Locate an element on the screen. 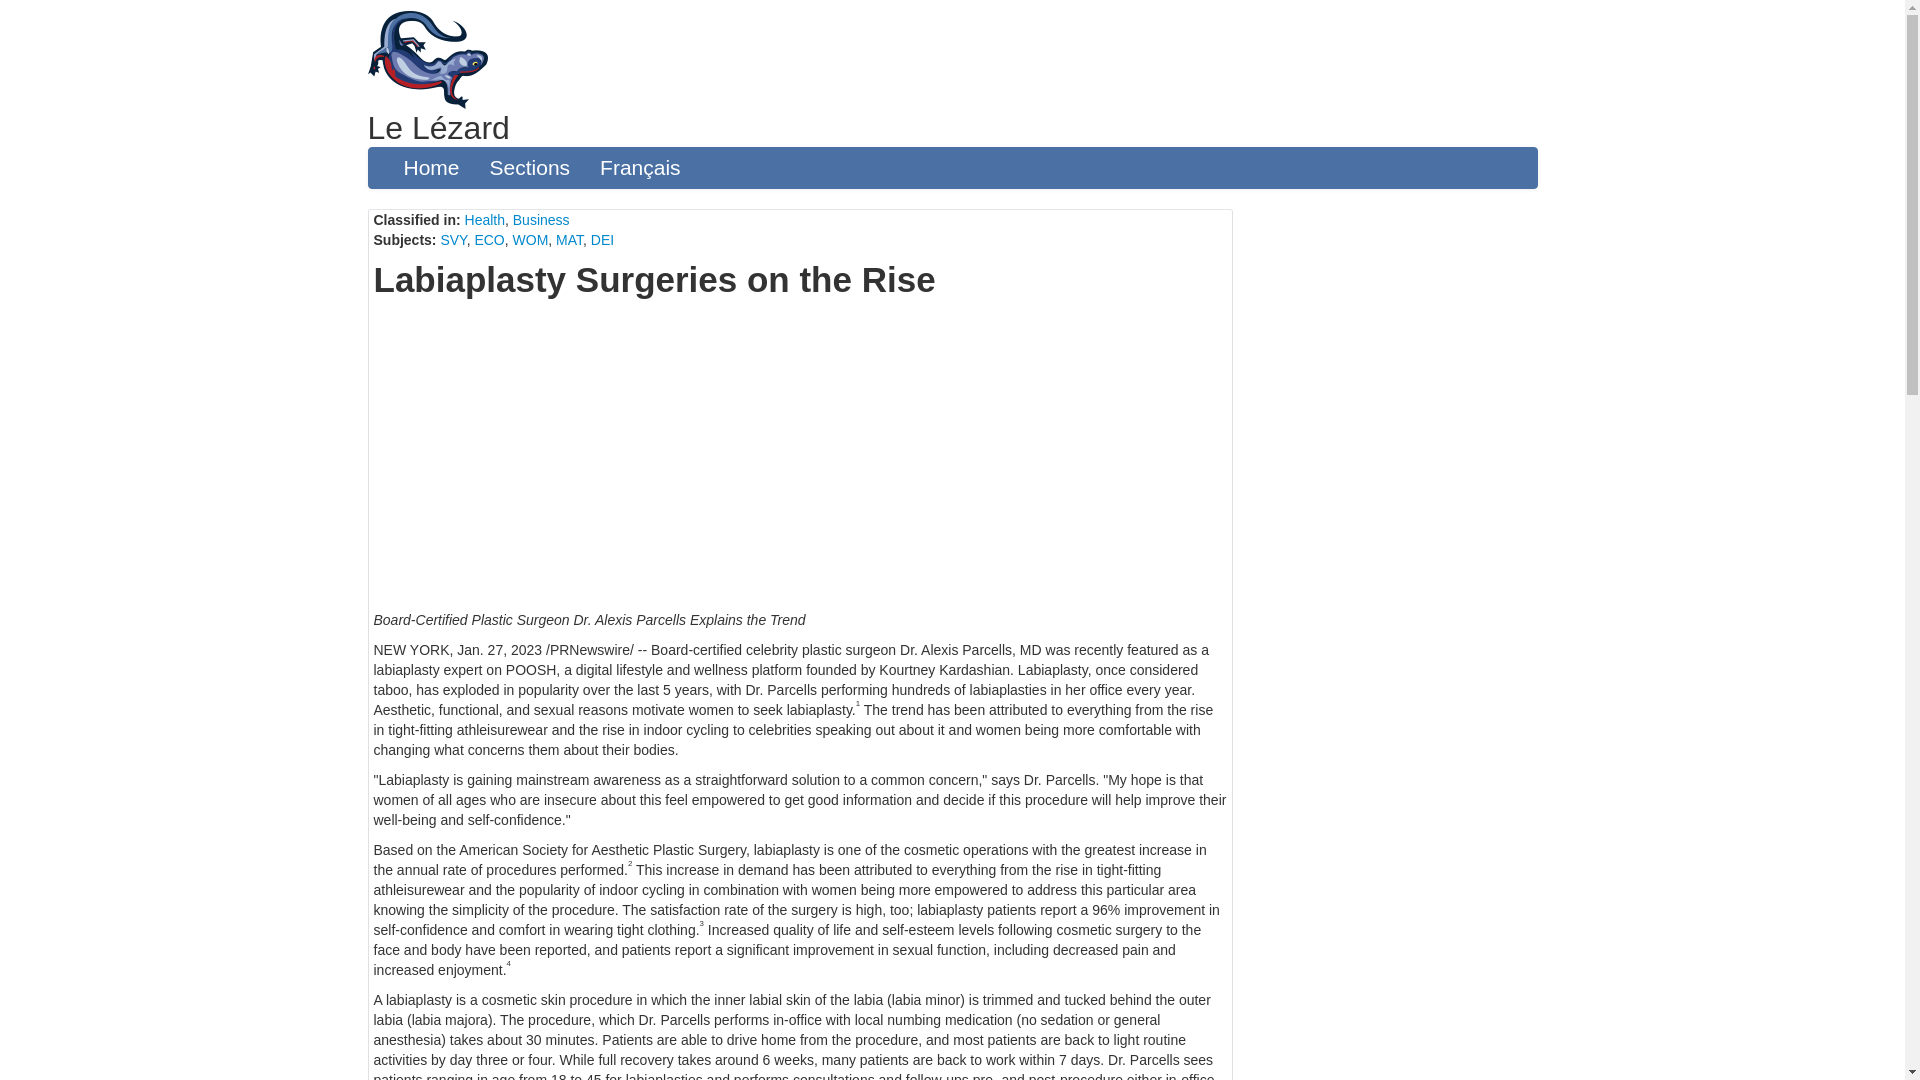 This screenshot has height=1080, width=1920. Sections is located at coordinates (530, 167).